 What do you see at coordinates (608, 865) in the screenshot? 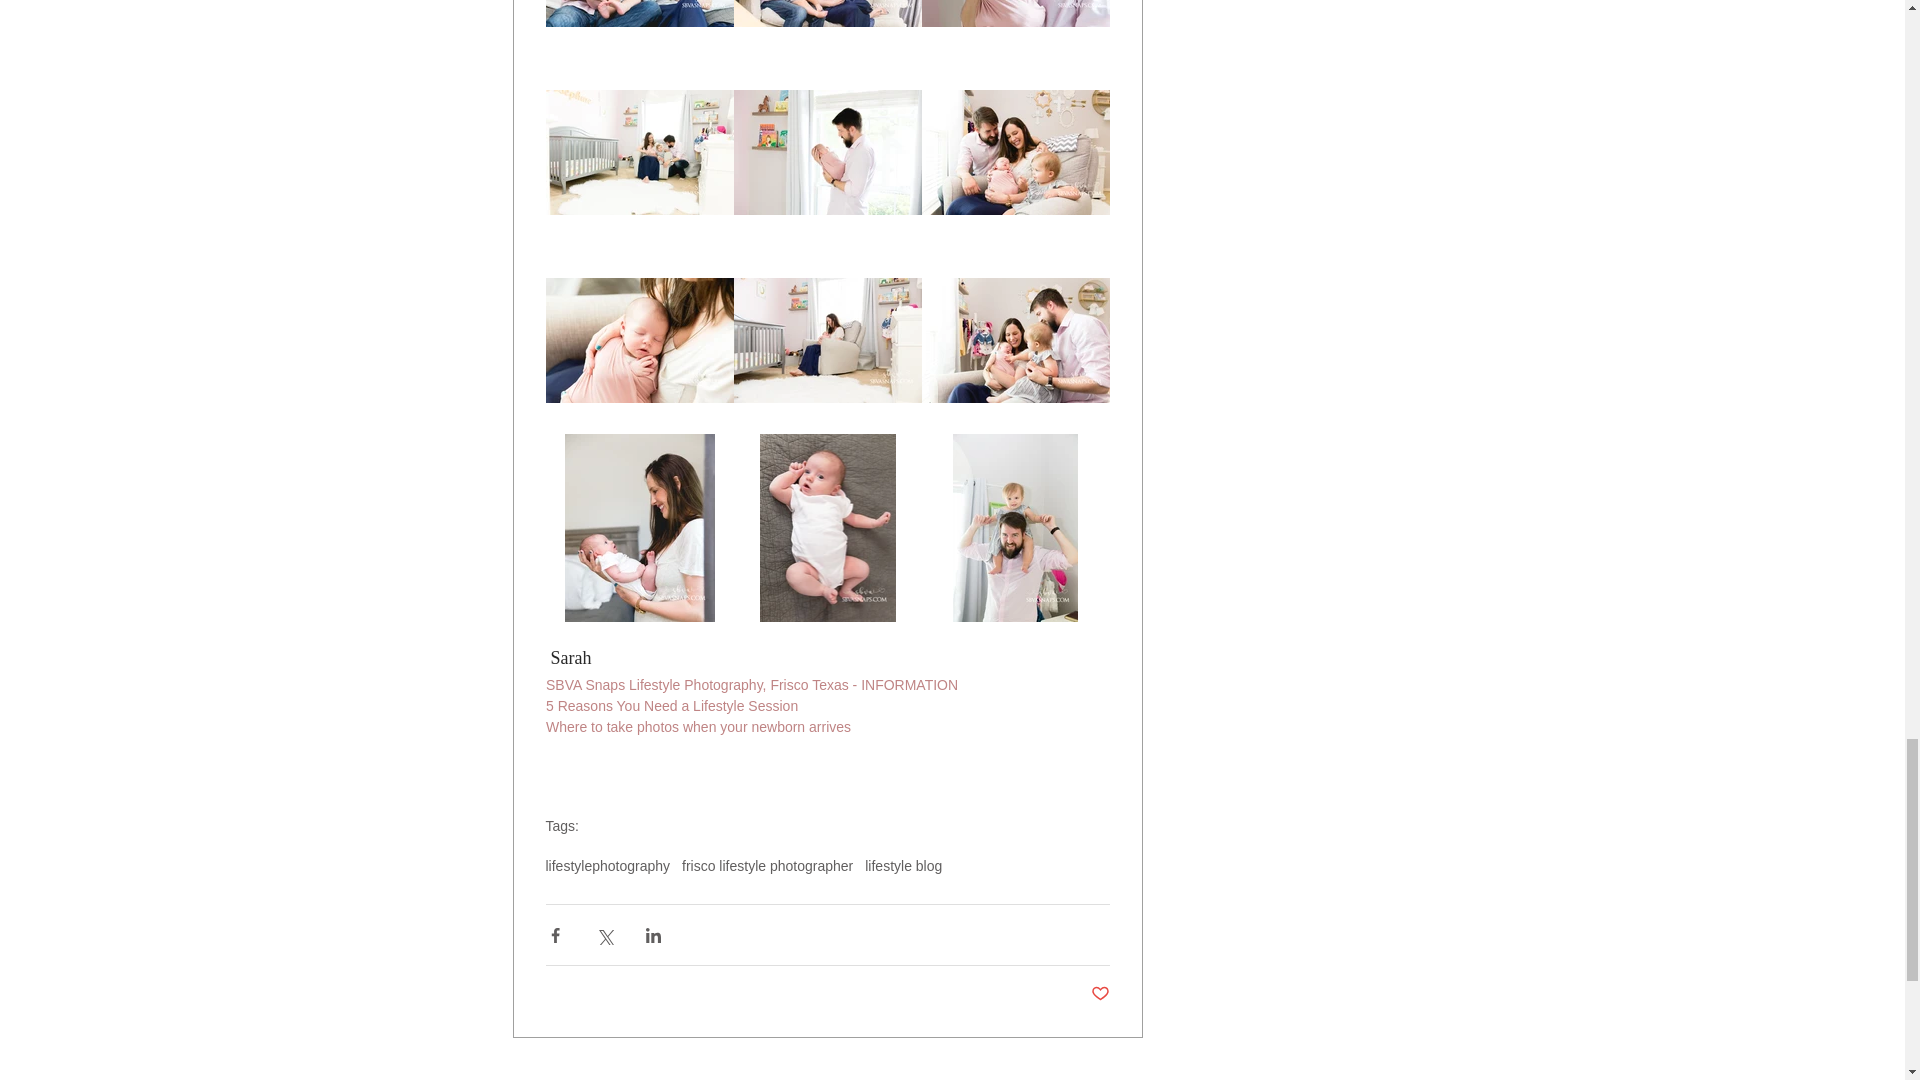
I see `lifestylephotography` at bounding box center [608, 865].